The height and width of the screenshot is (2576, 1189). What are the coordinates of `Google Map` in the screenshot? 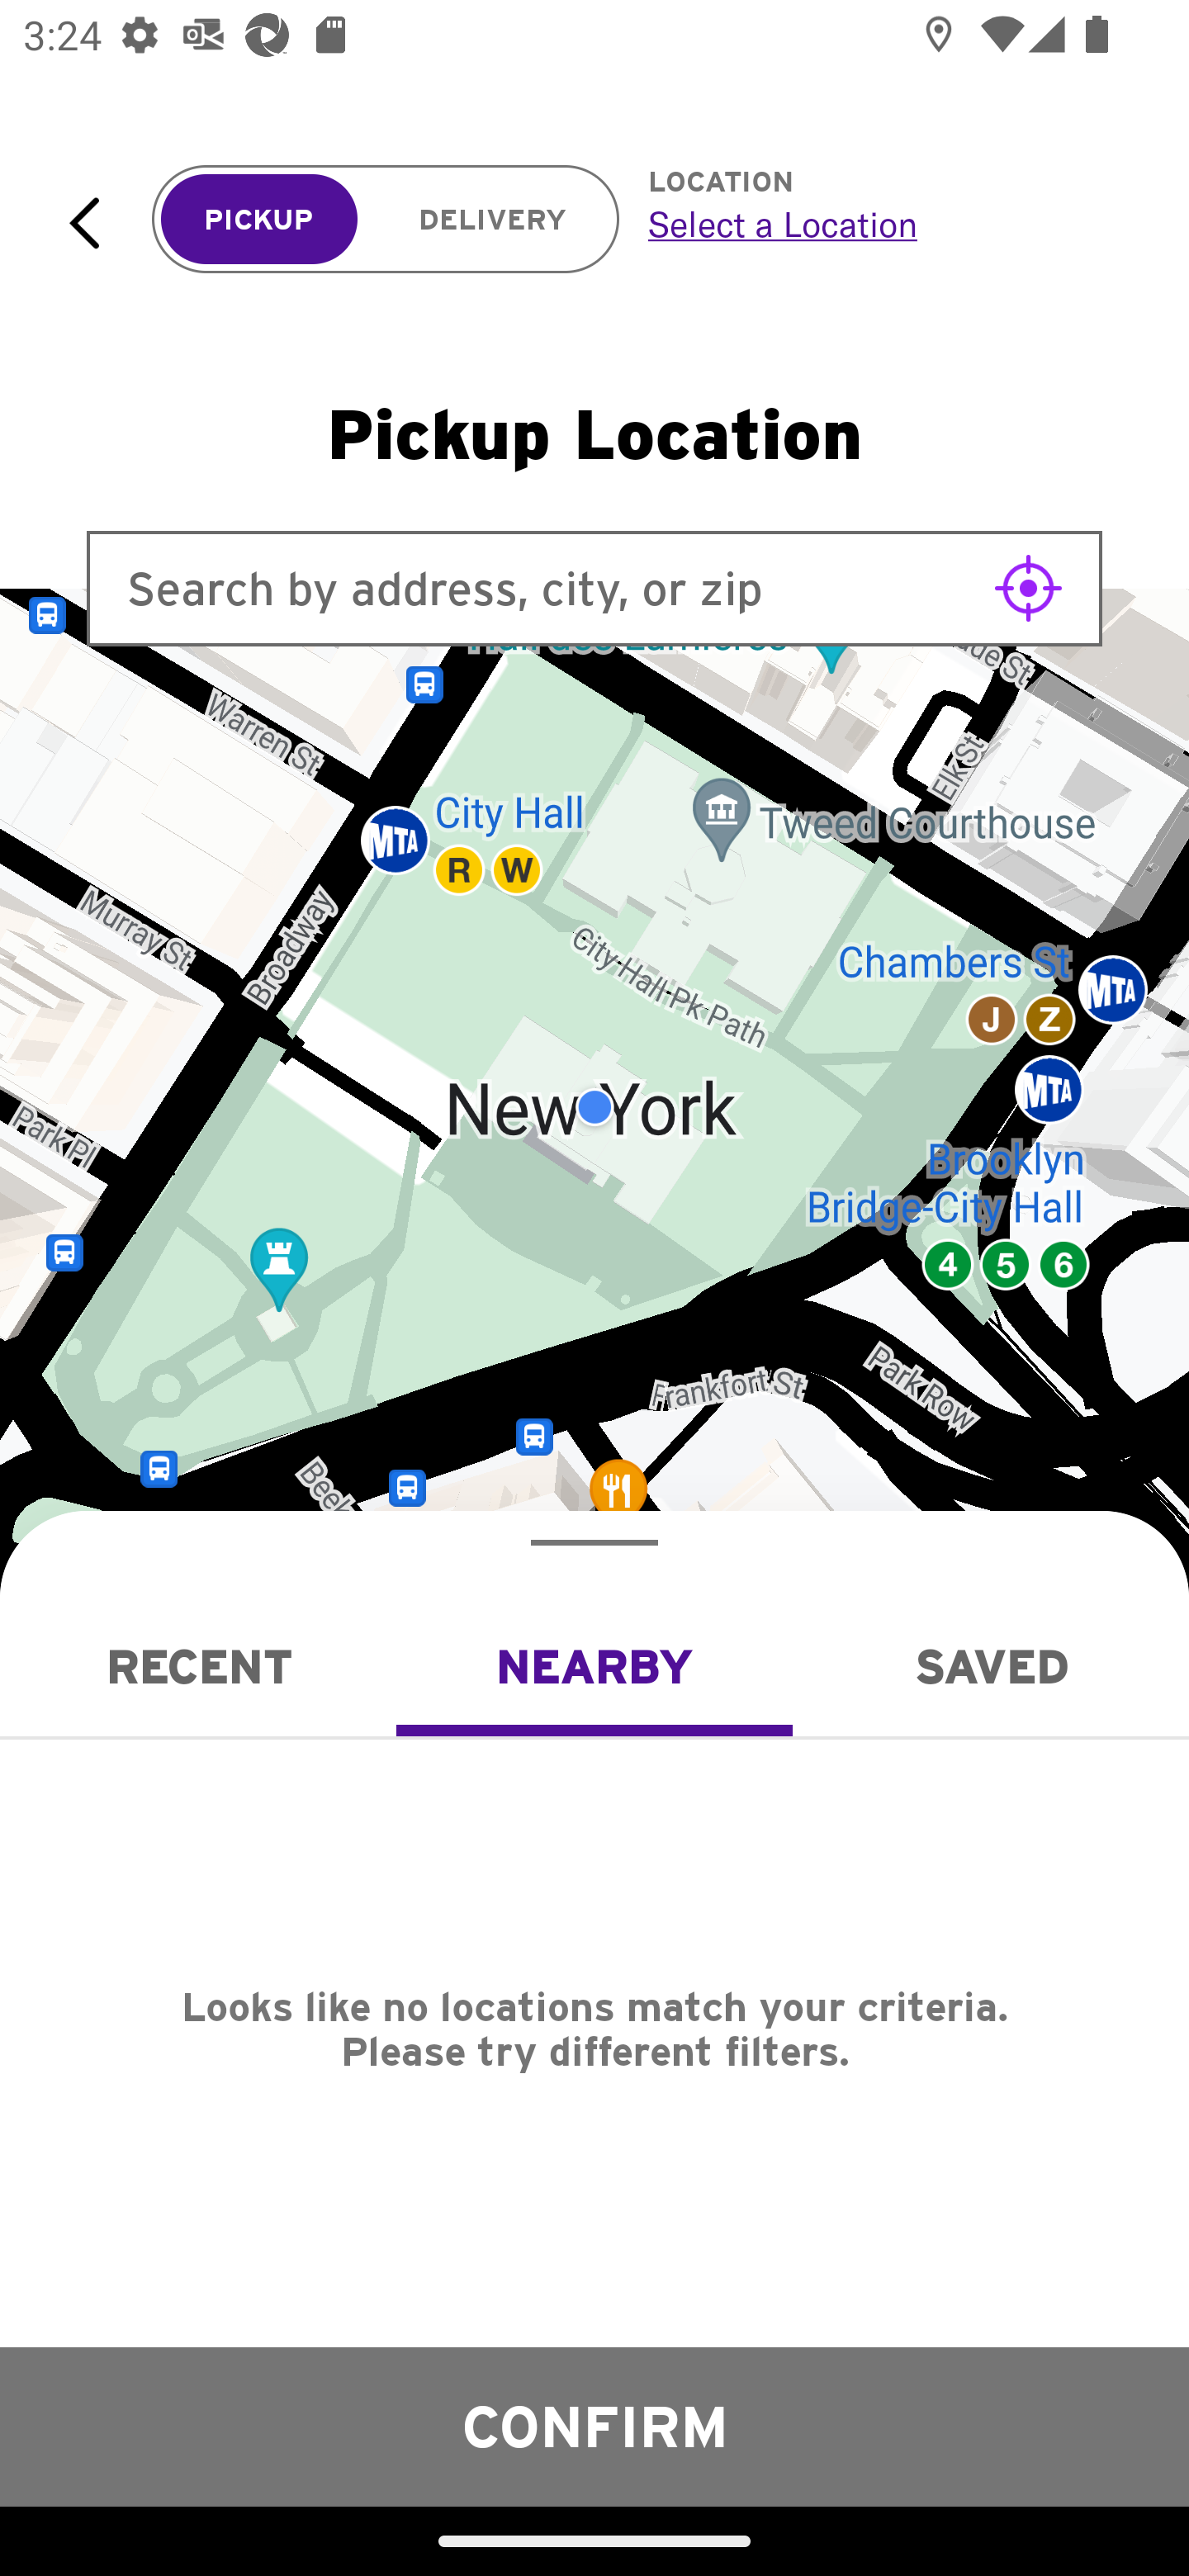 It's located at (594, 1107).